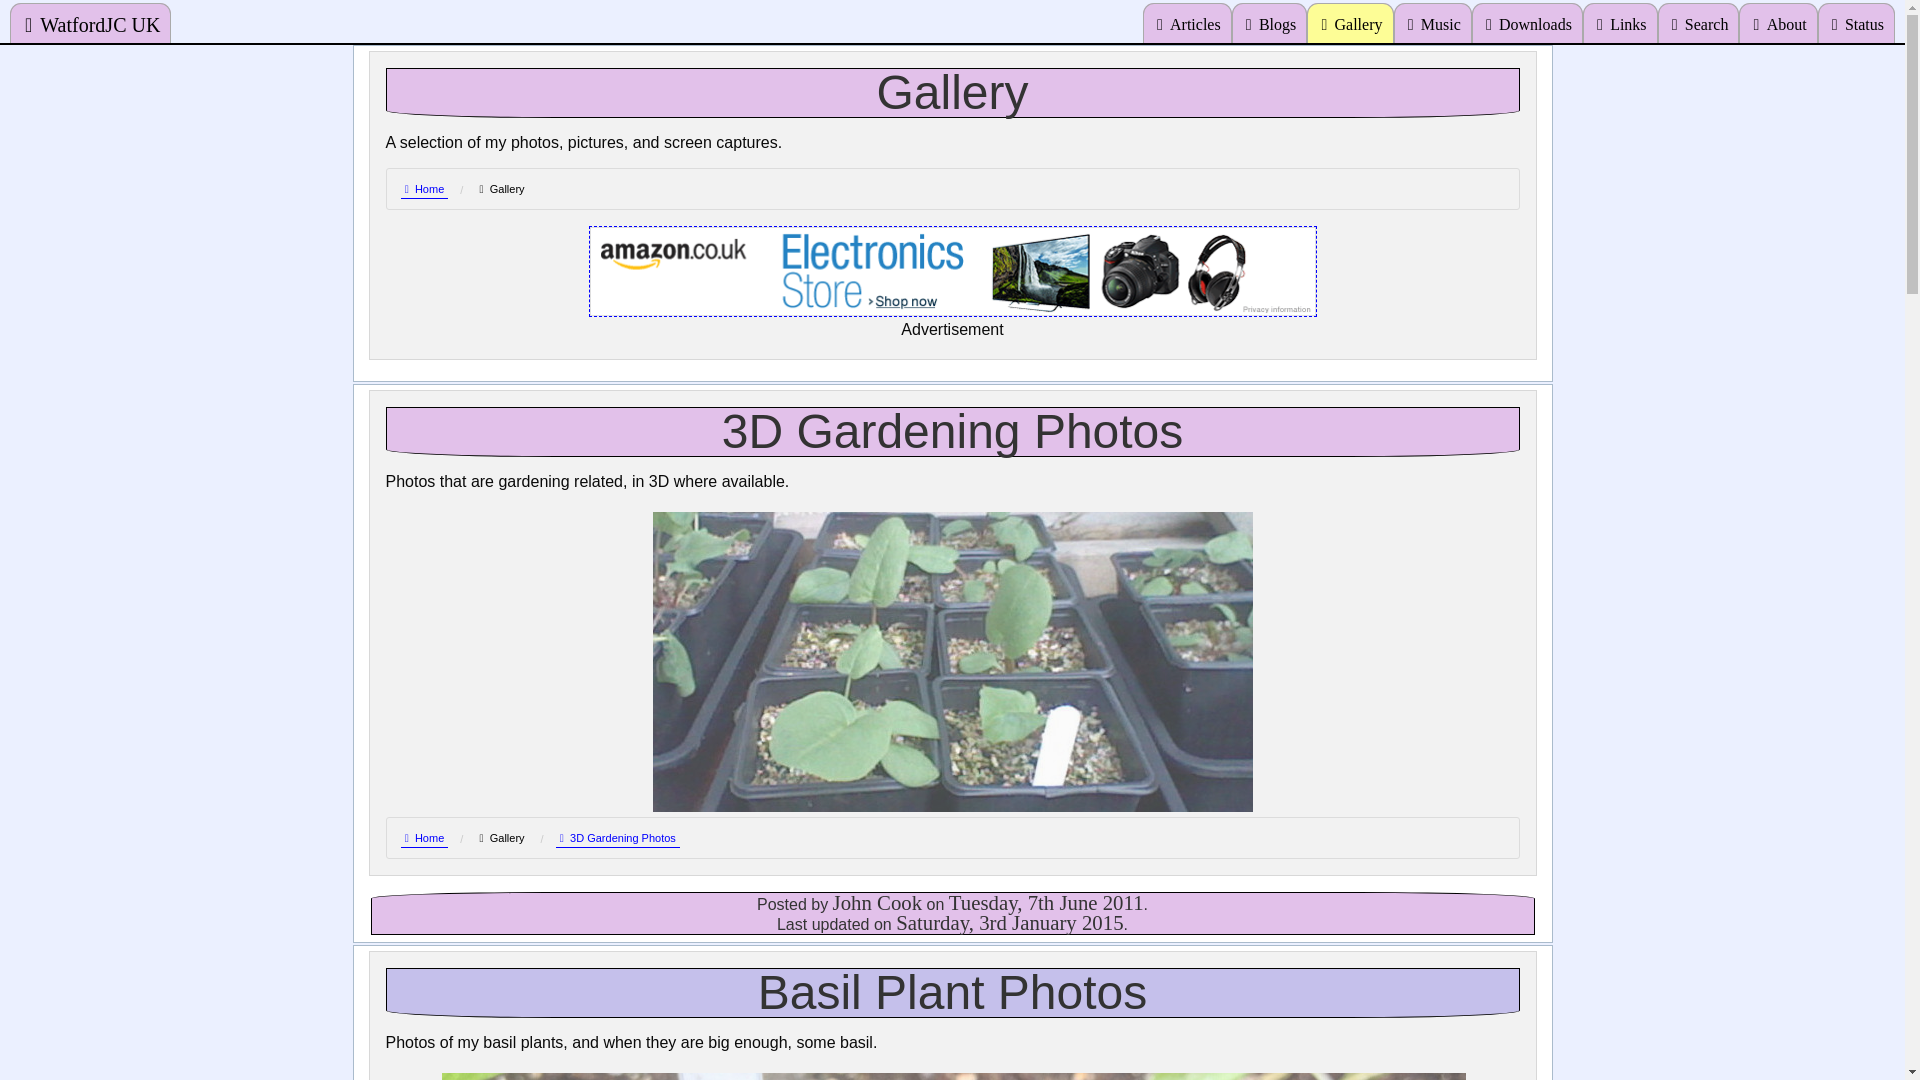  I want to click on 3D Gardening Photos, so click(618, 838).